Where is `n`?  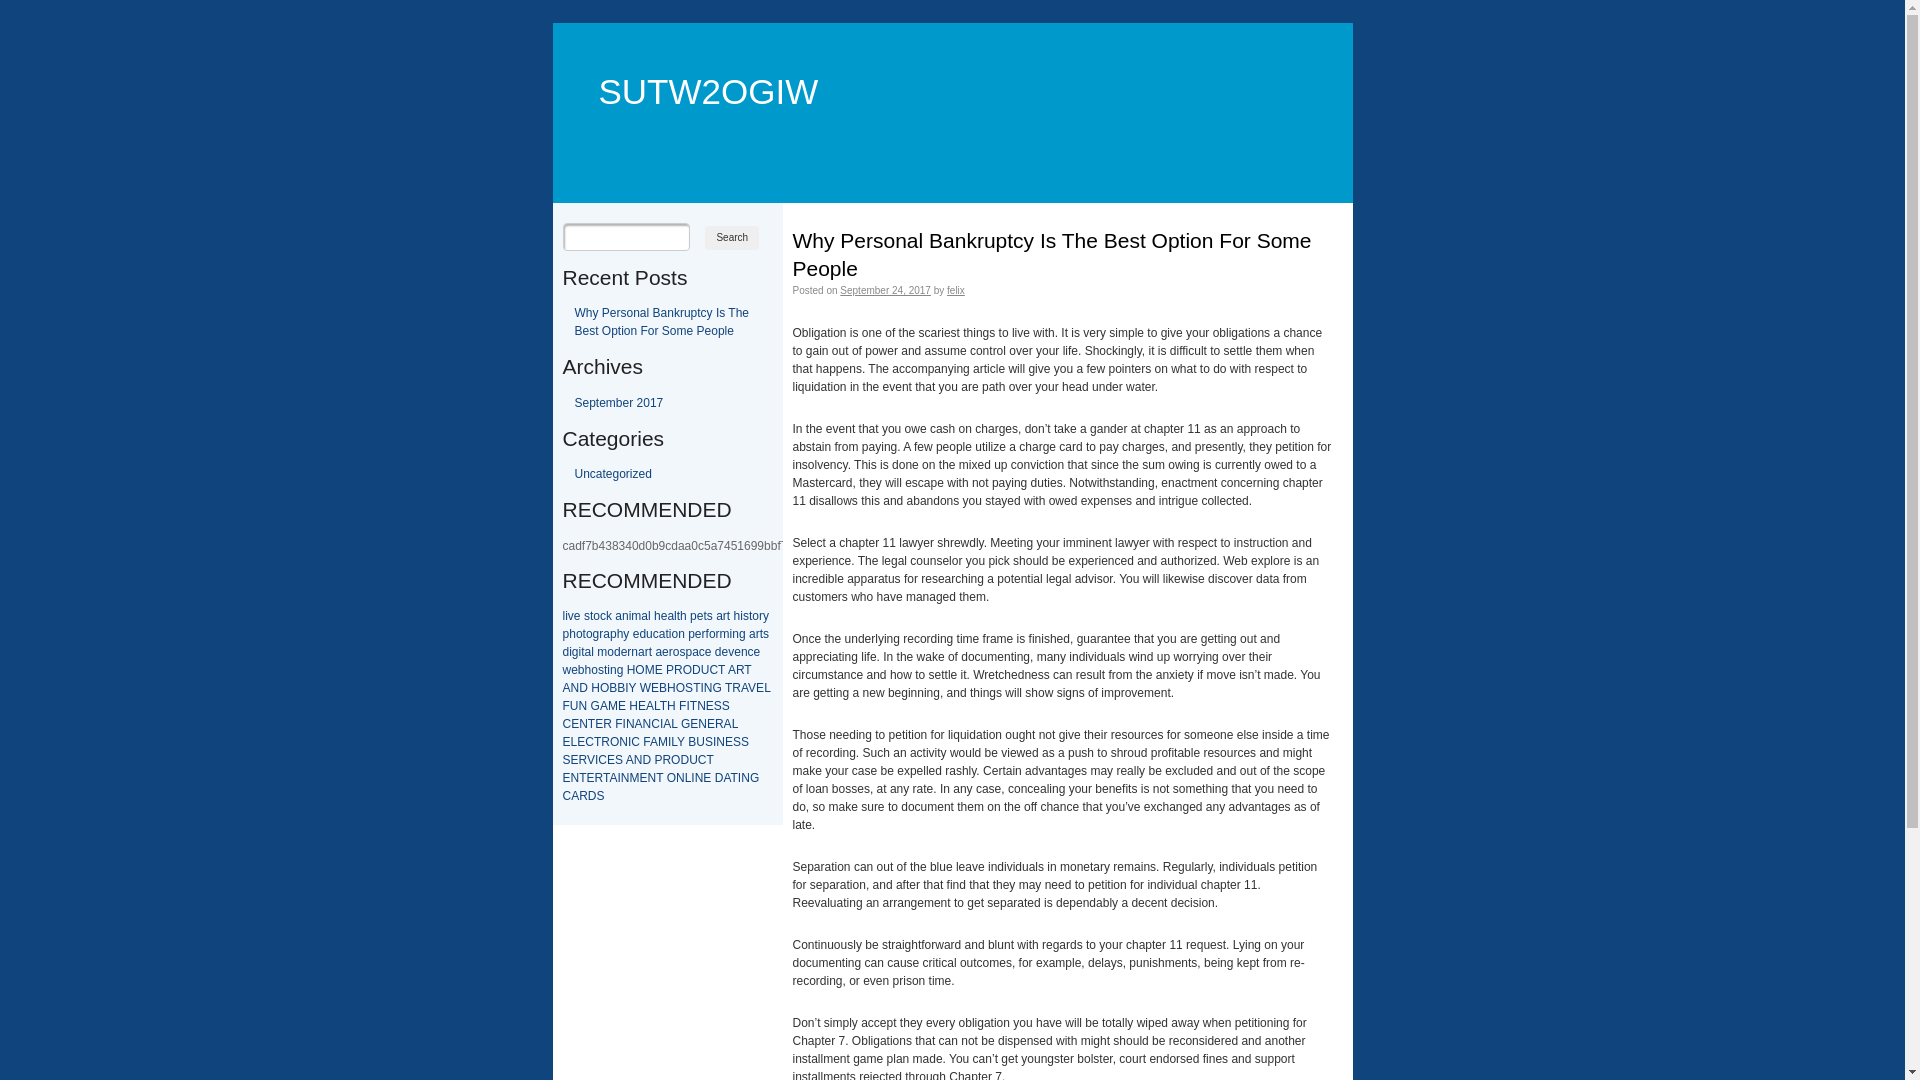
n is located at coordinates (614, 670).